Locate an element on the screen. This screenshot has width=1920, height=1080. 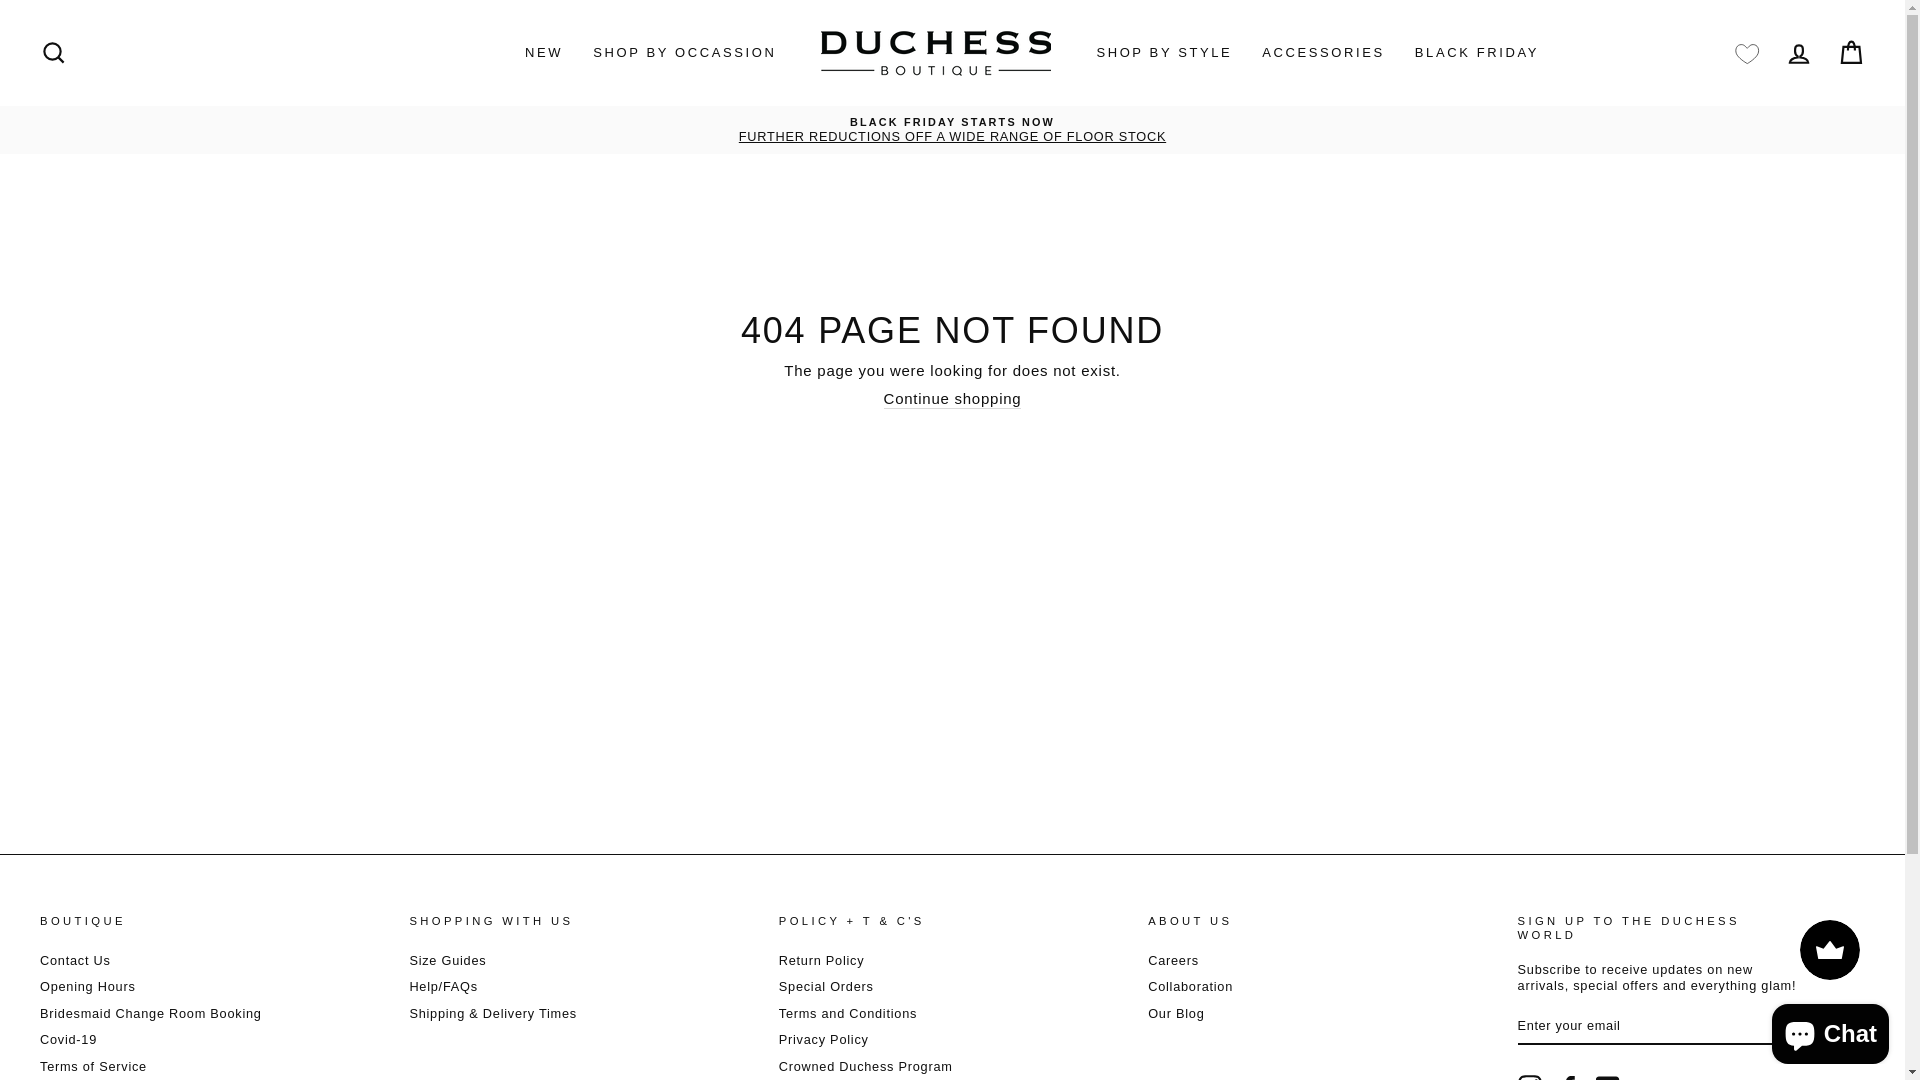
Careers is located at coordinates (1174, 960).